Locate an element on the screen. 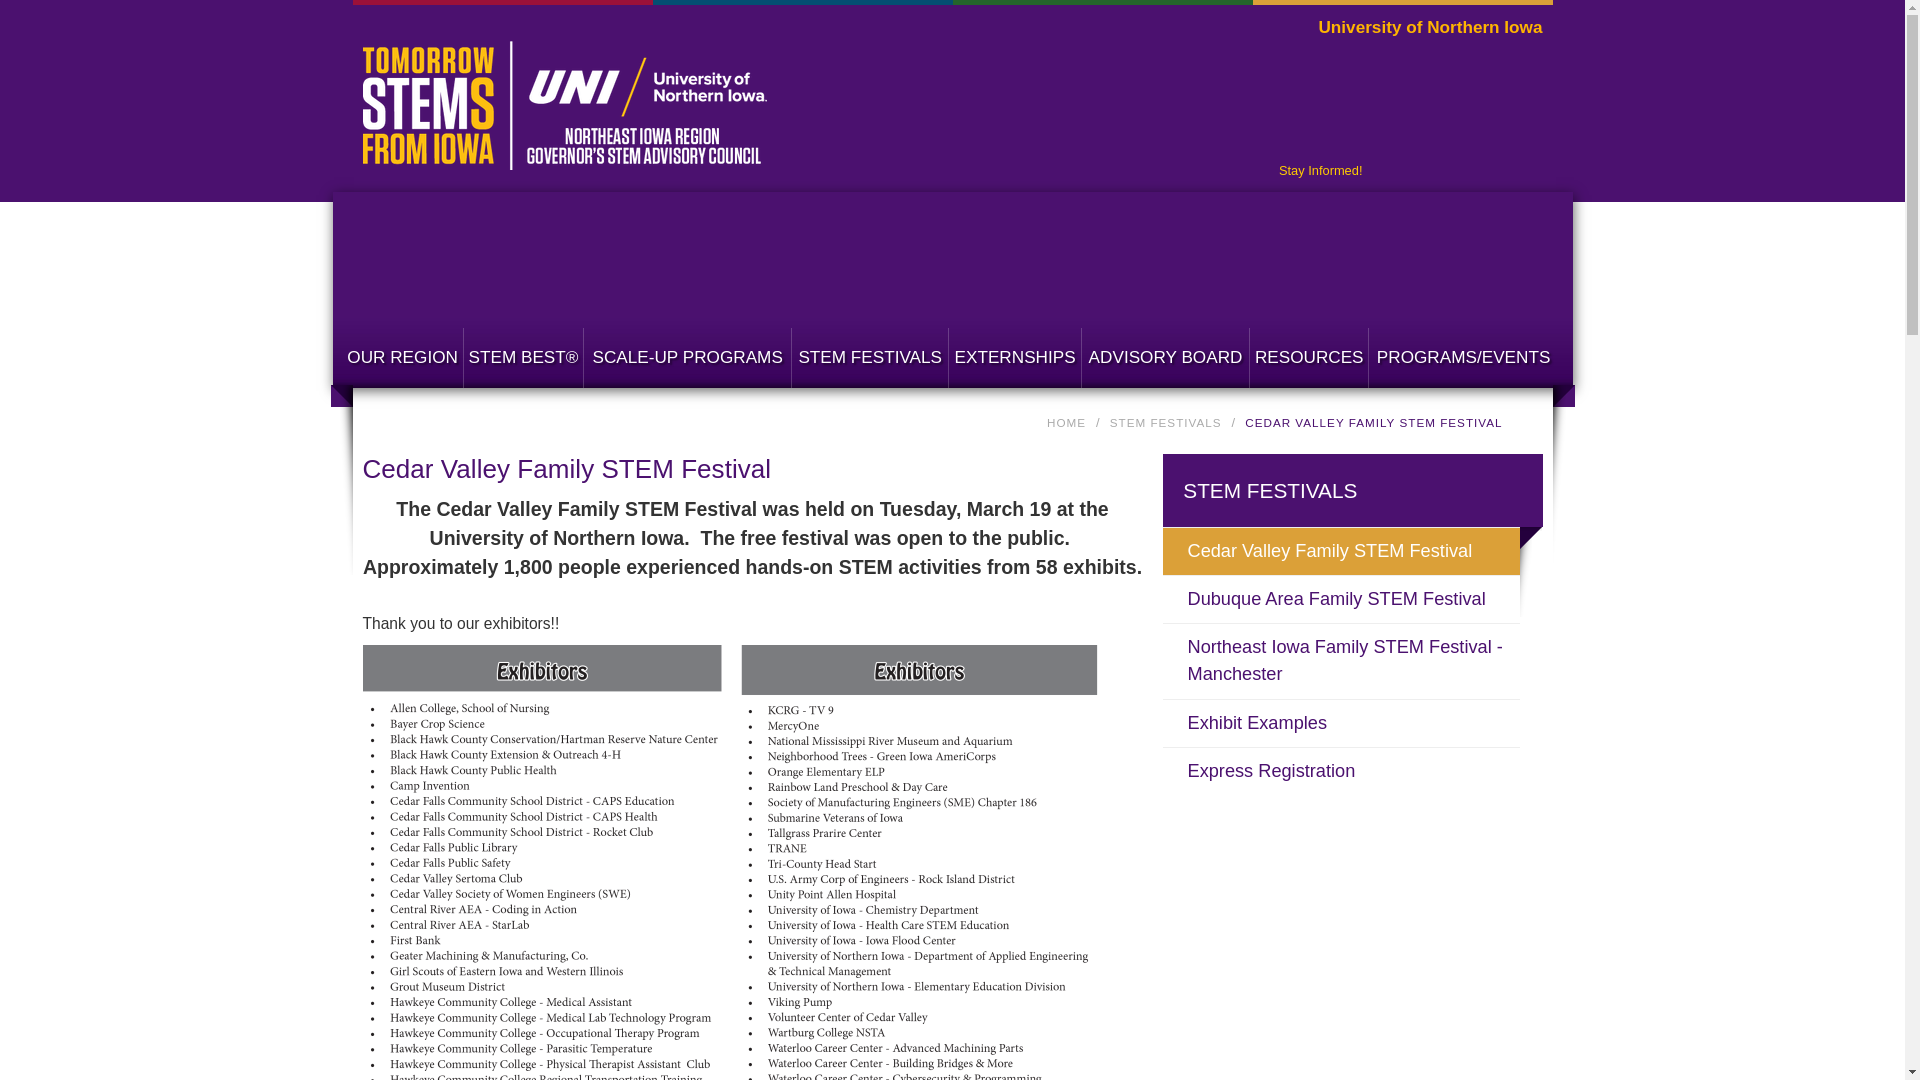 Image resolution: width=1920 pixels, height=1080 pixels. Dubuque Area Family STEM Festival is located at coordinates (1351, 599).